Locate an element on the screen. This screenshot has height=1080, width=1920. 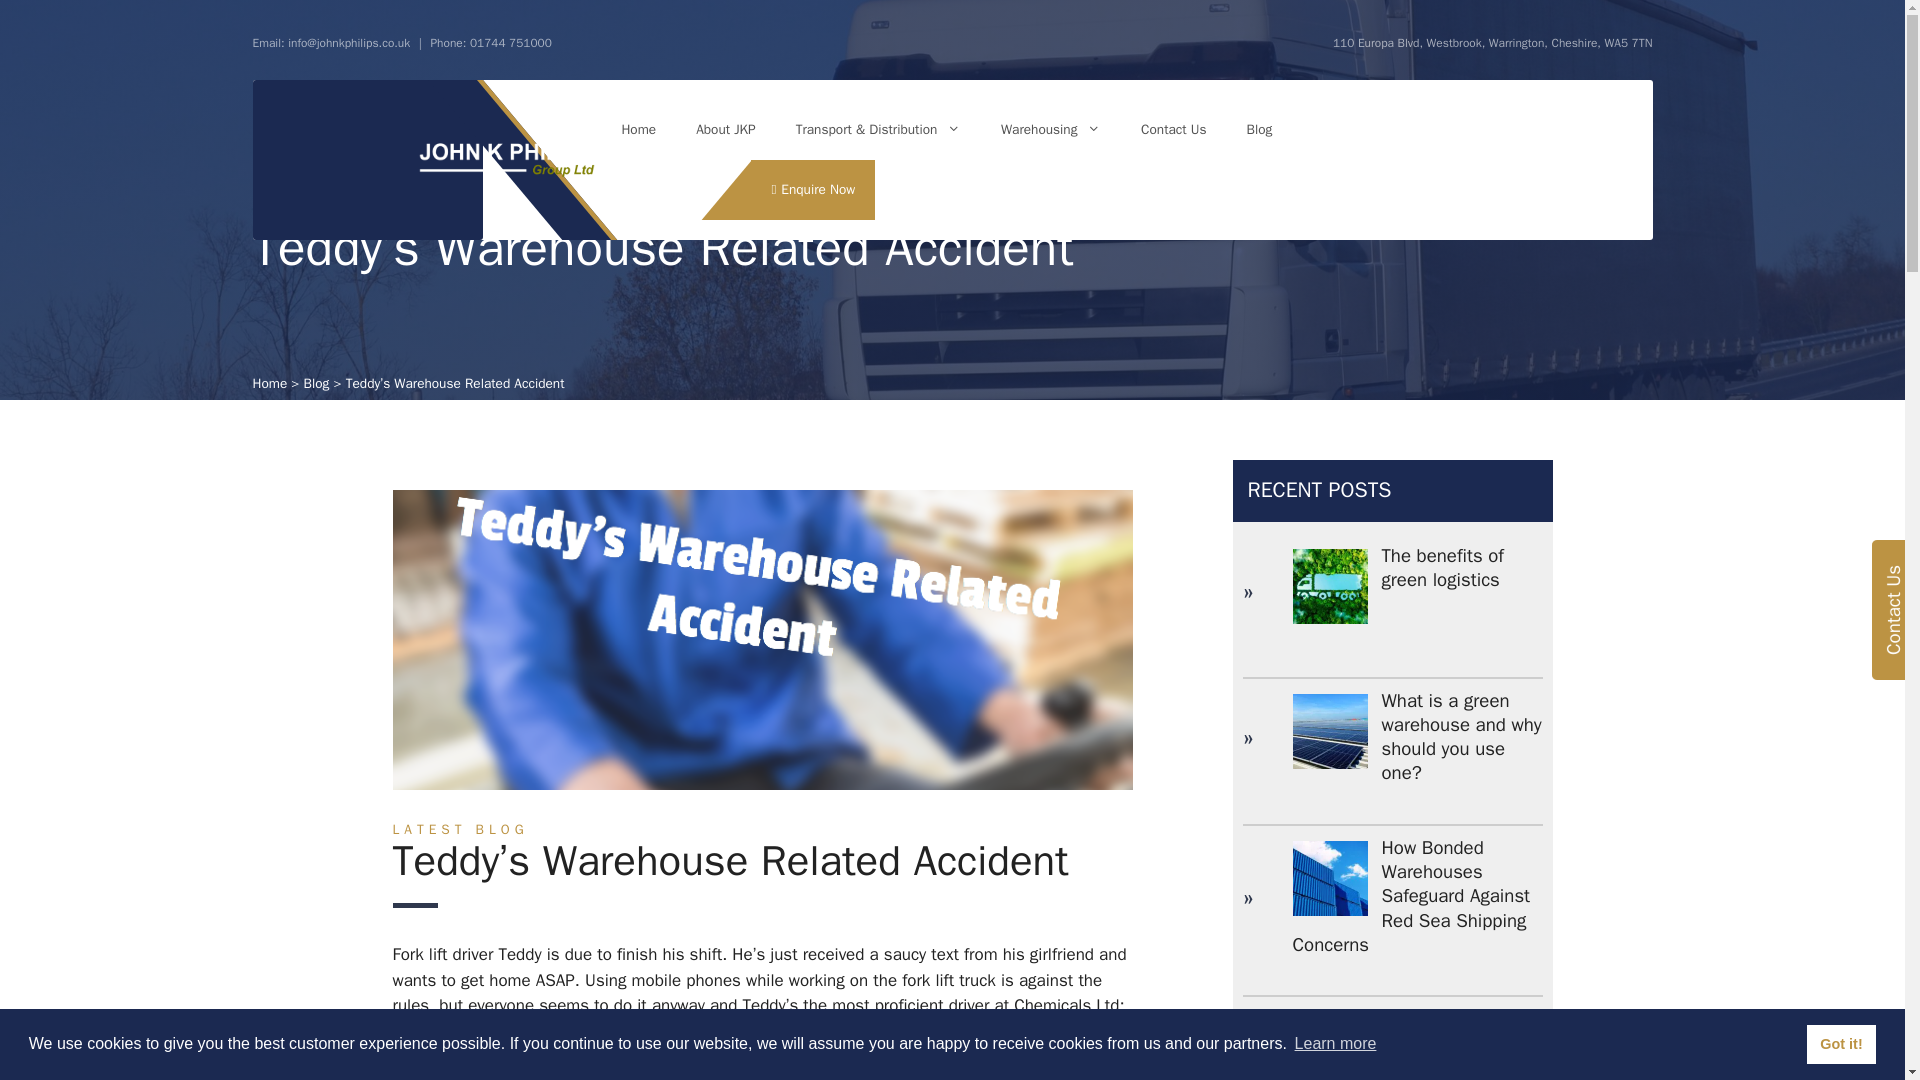
Blog is located at coordinates (1259, 130).